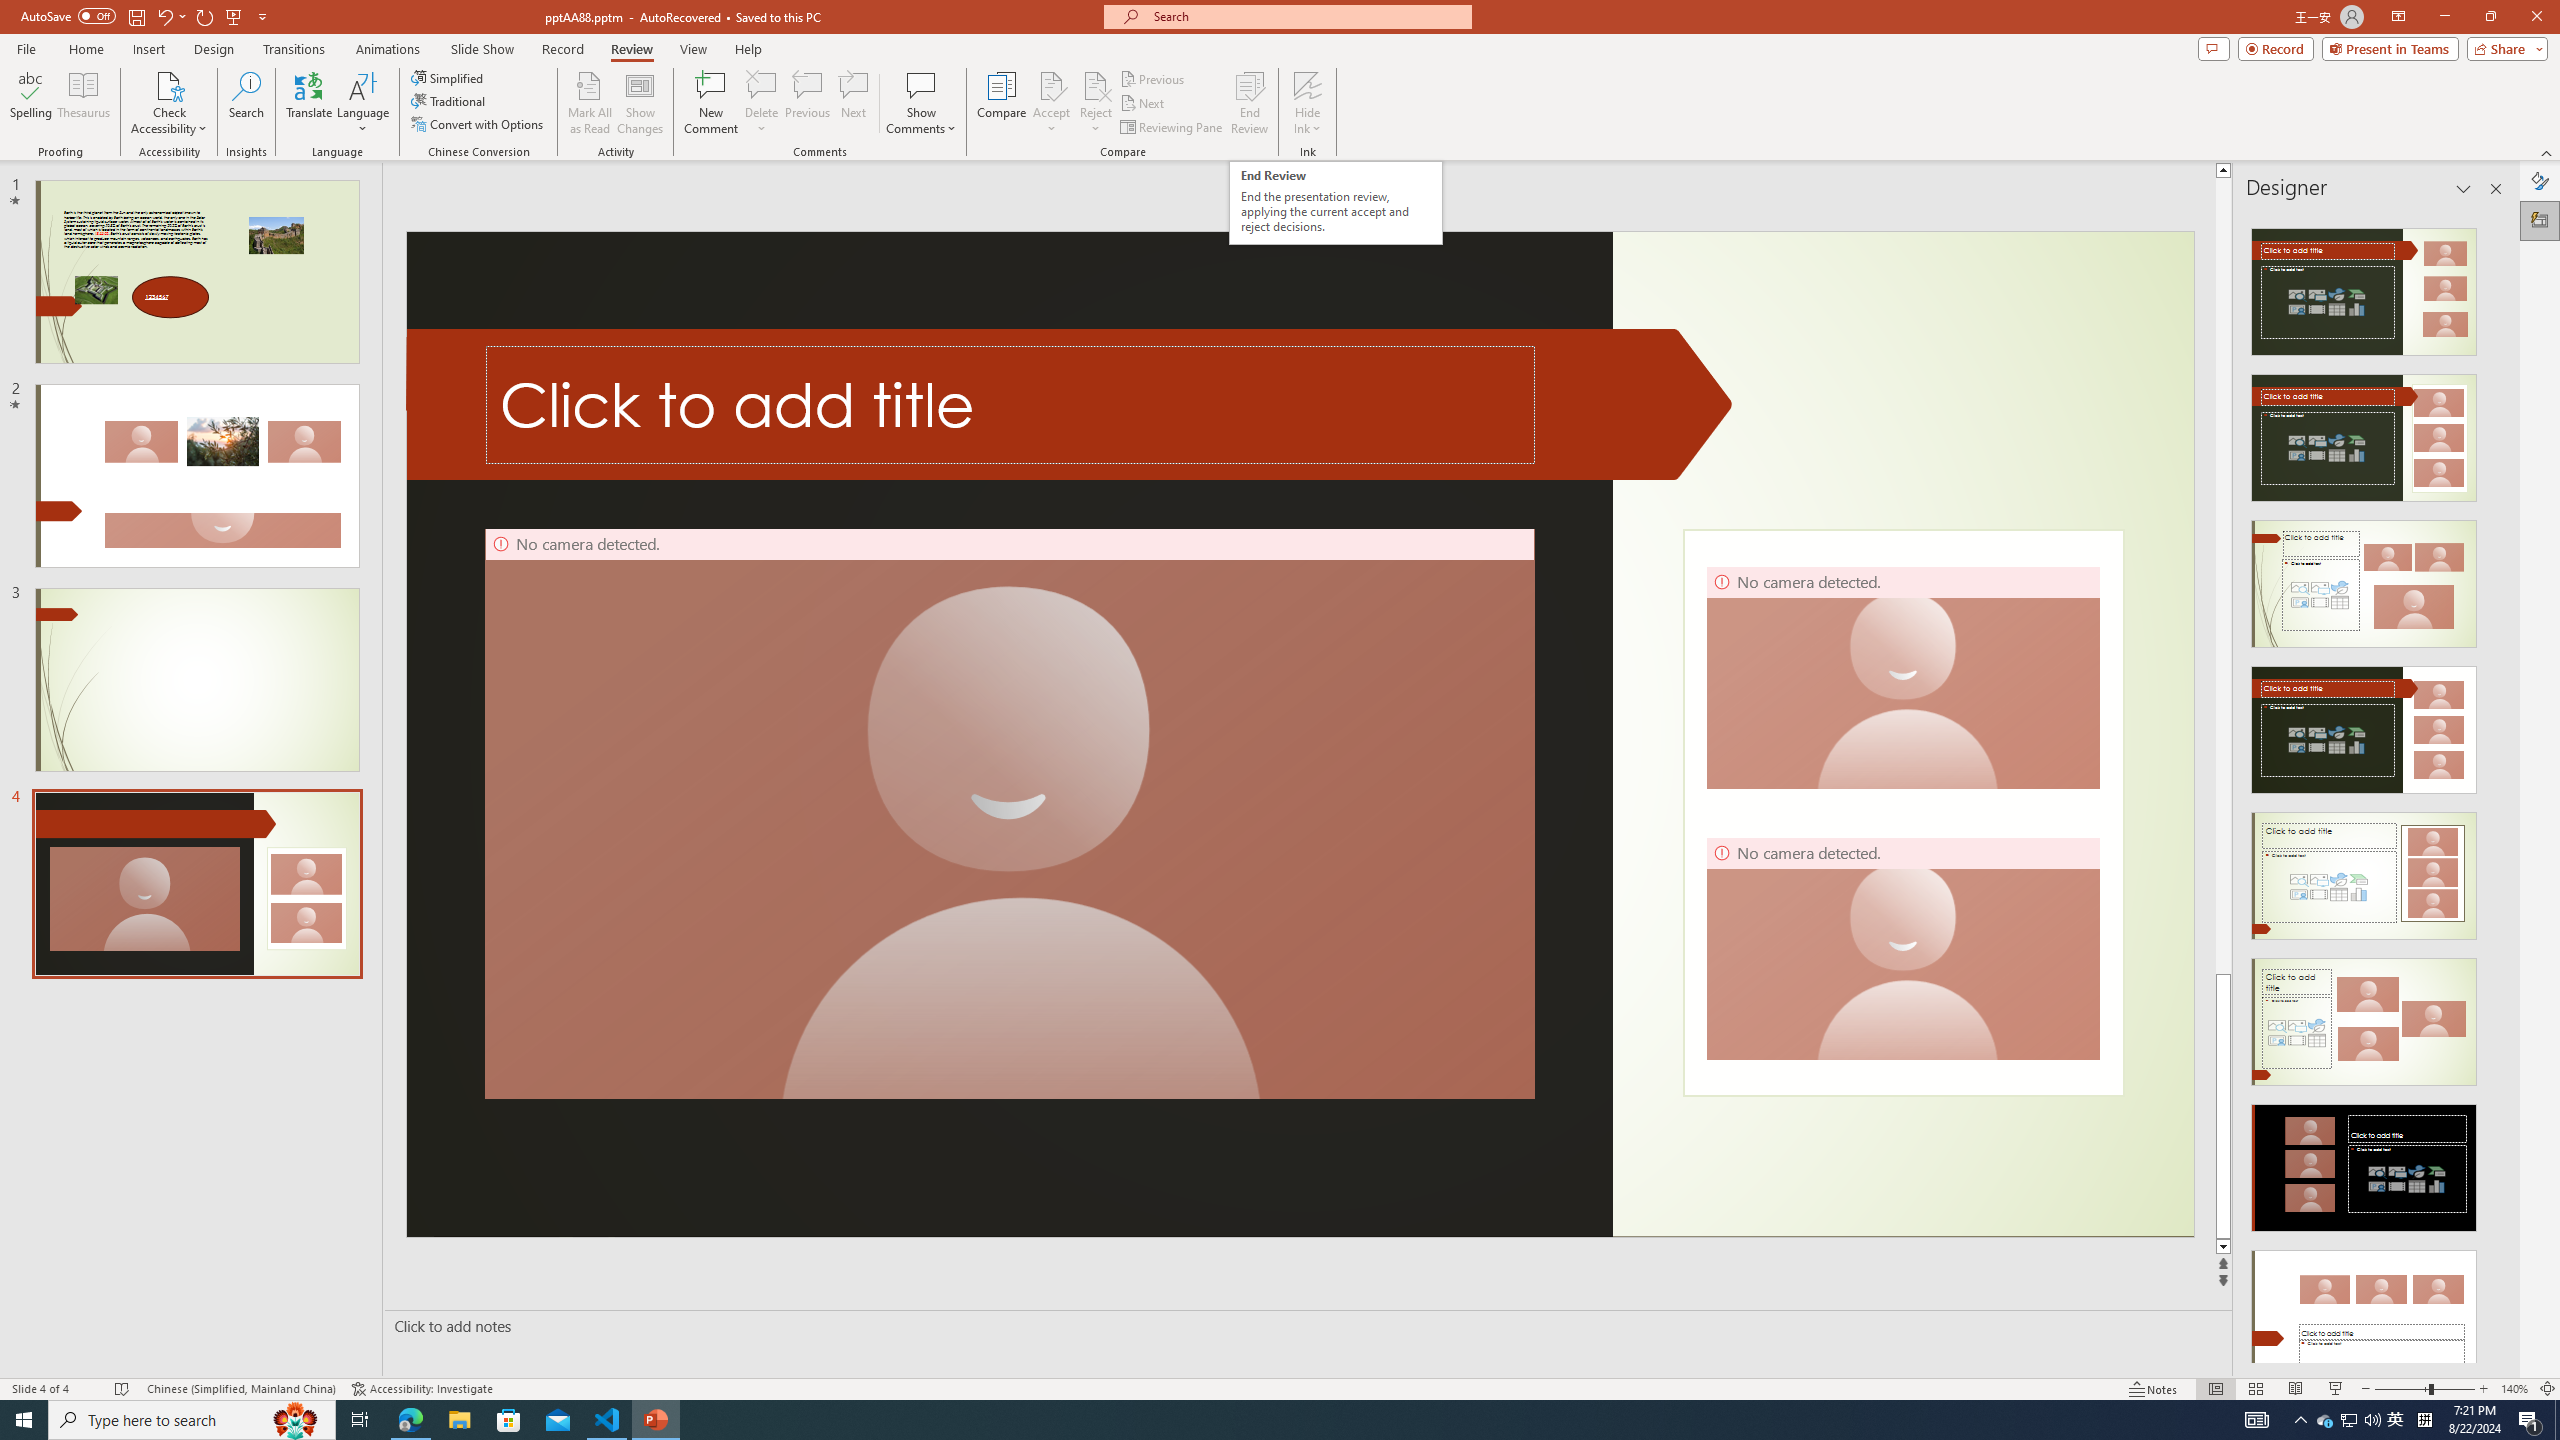 This screenshot has width=2560, height=1440. Describe the element at coordinates (1096, 85) in the screenshot. I see `Reject Change` at that location.